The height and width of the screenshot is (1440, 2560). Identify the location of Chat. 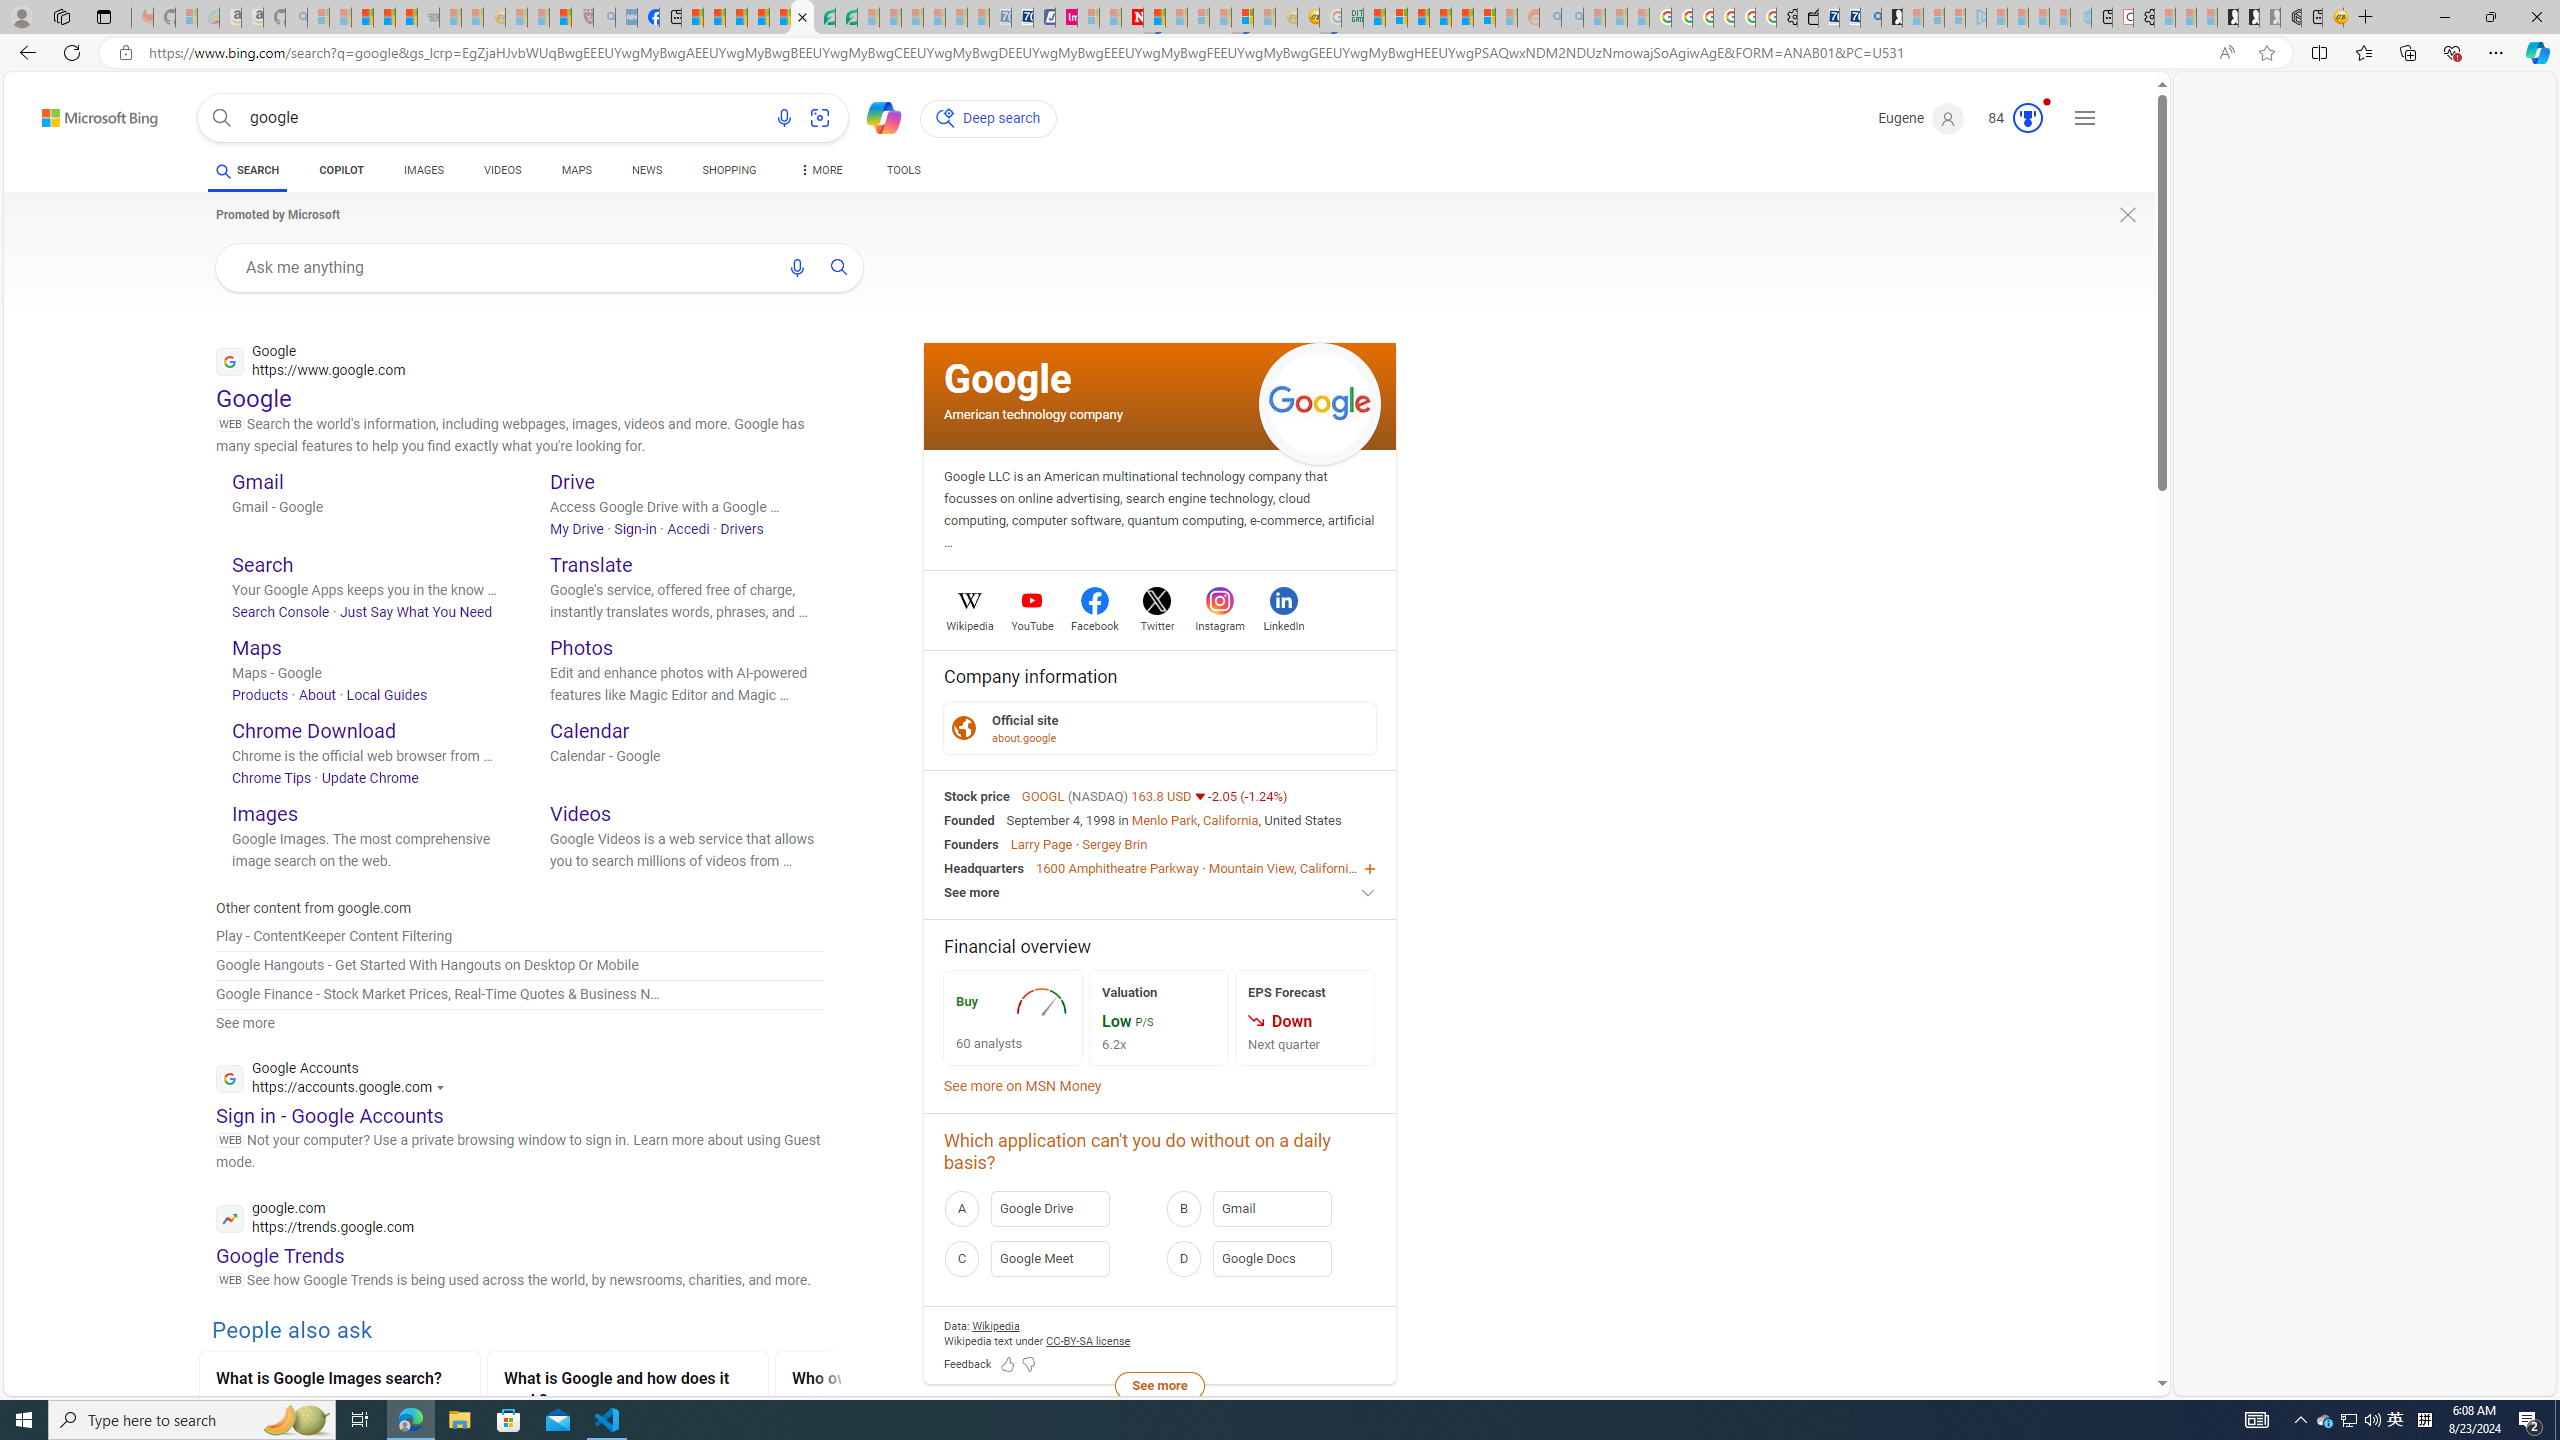
(875, 116).